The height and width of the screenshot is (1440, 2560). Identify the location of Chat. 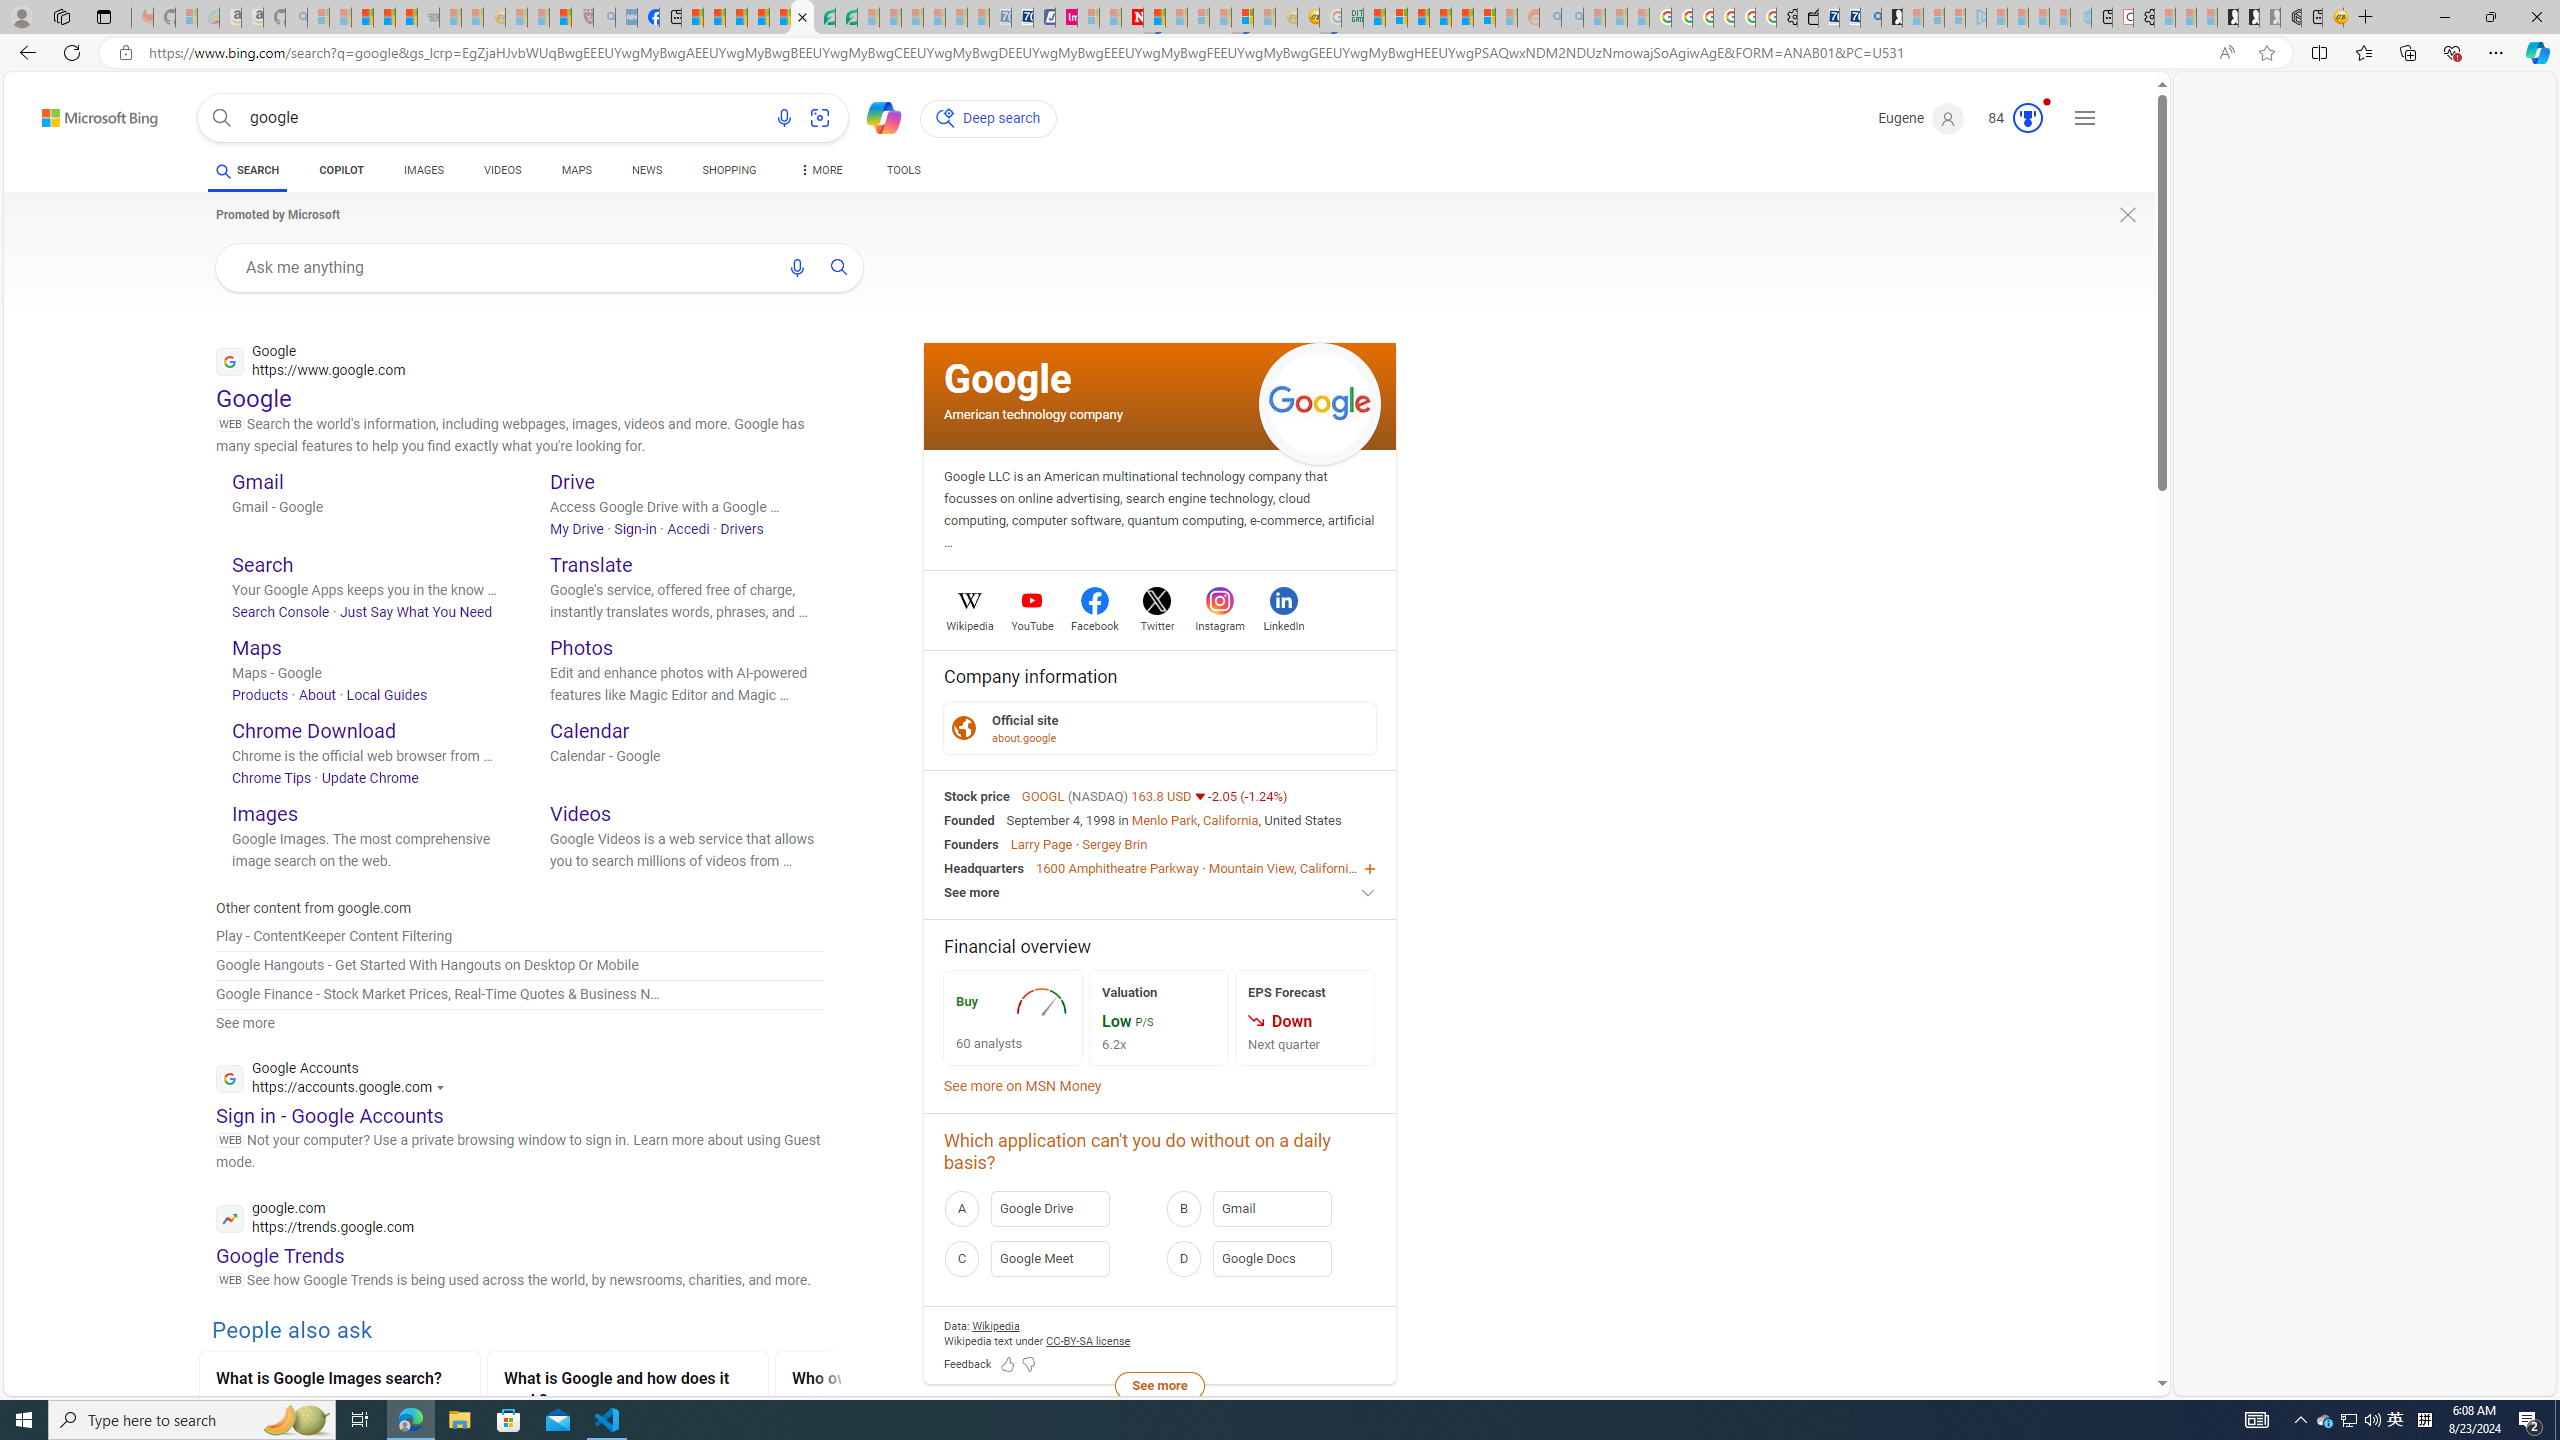
(875, 116).